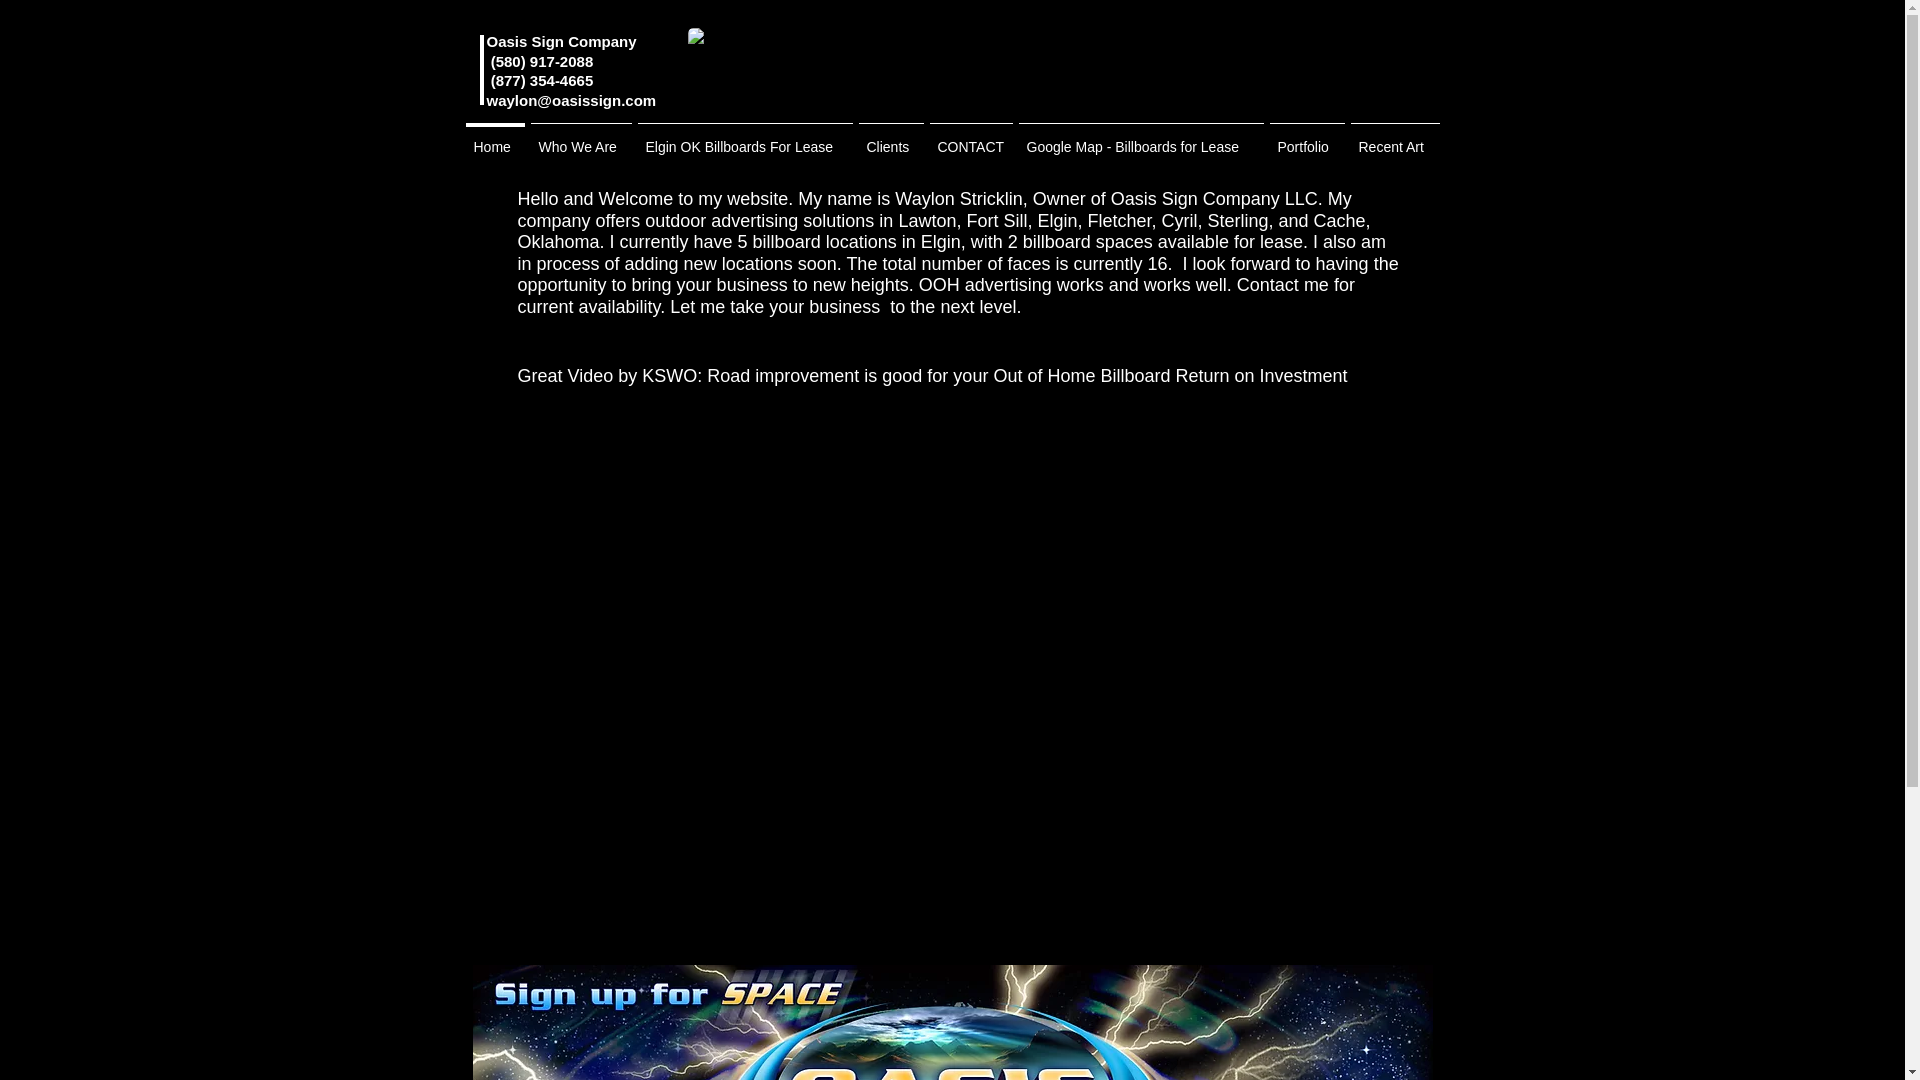 The image size is (1920, 1080). I want to click on Elgin OK Billboards For Lease, so click(744, 138).